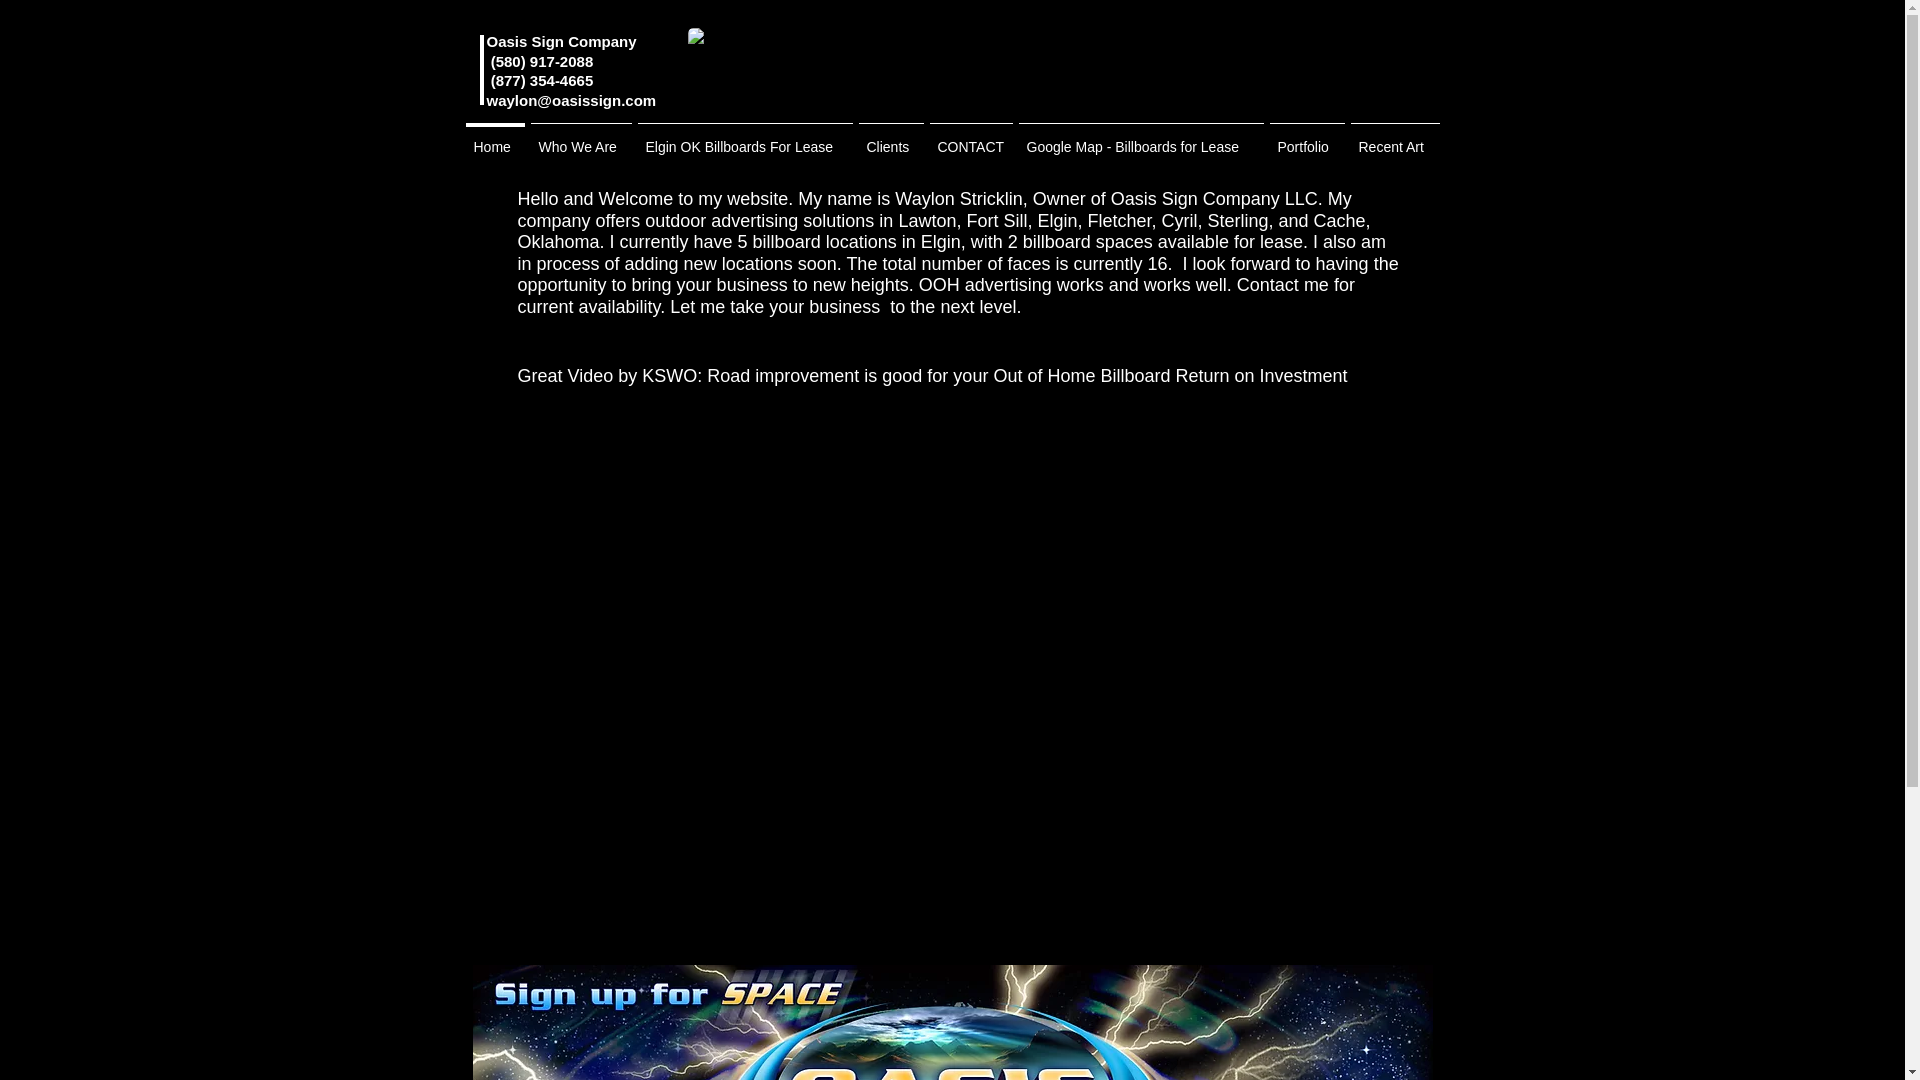 The image size is (1920, 1080). I want to click on Elgin OK Billboards For Lease, so click(744, 138).